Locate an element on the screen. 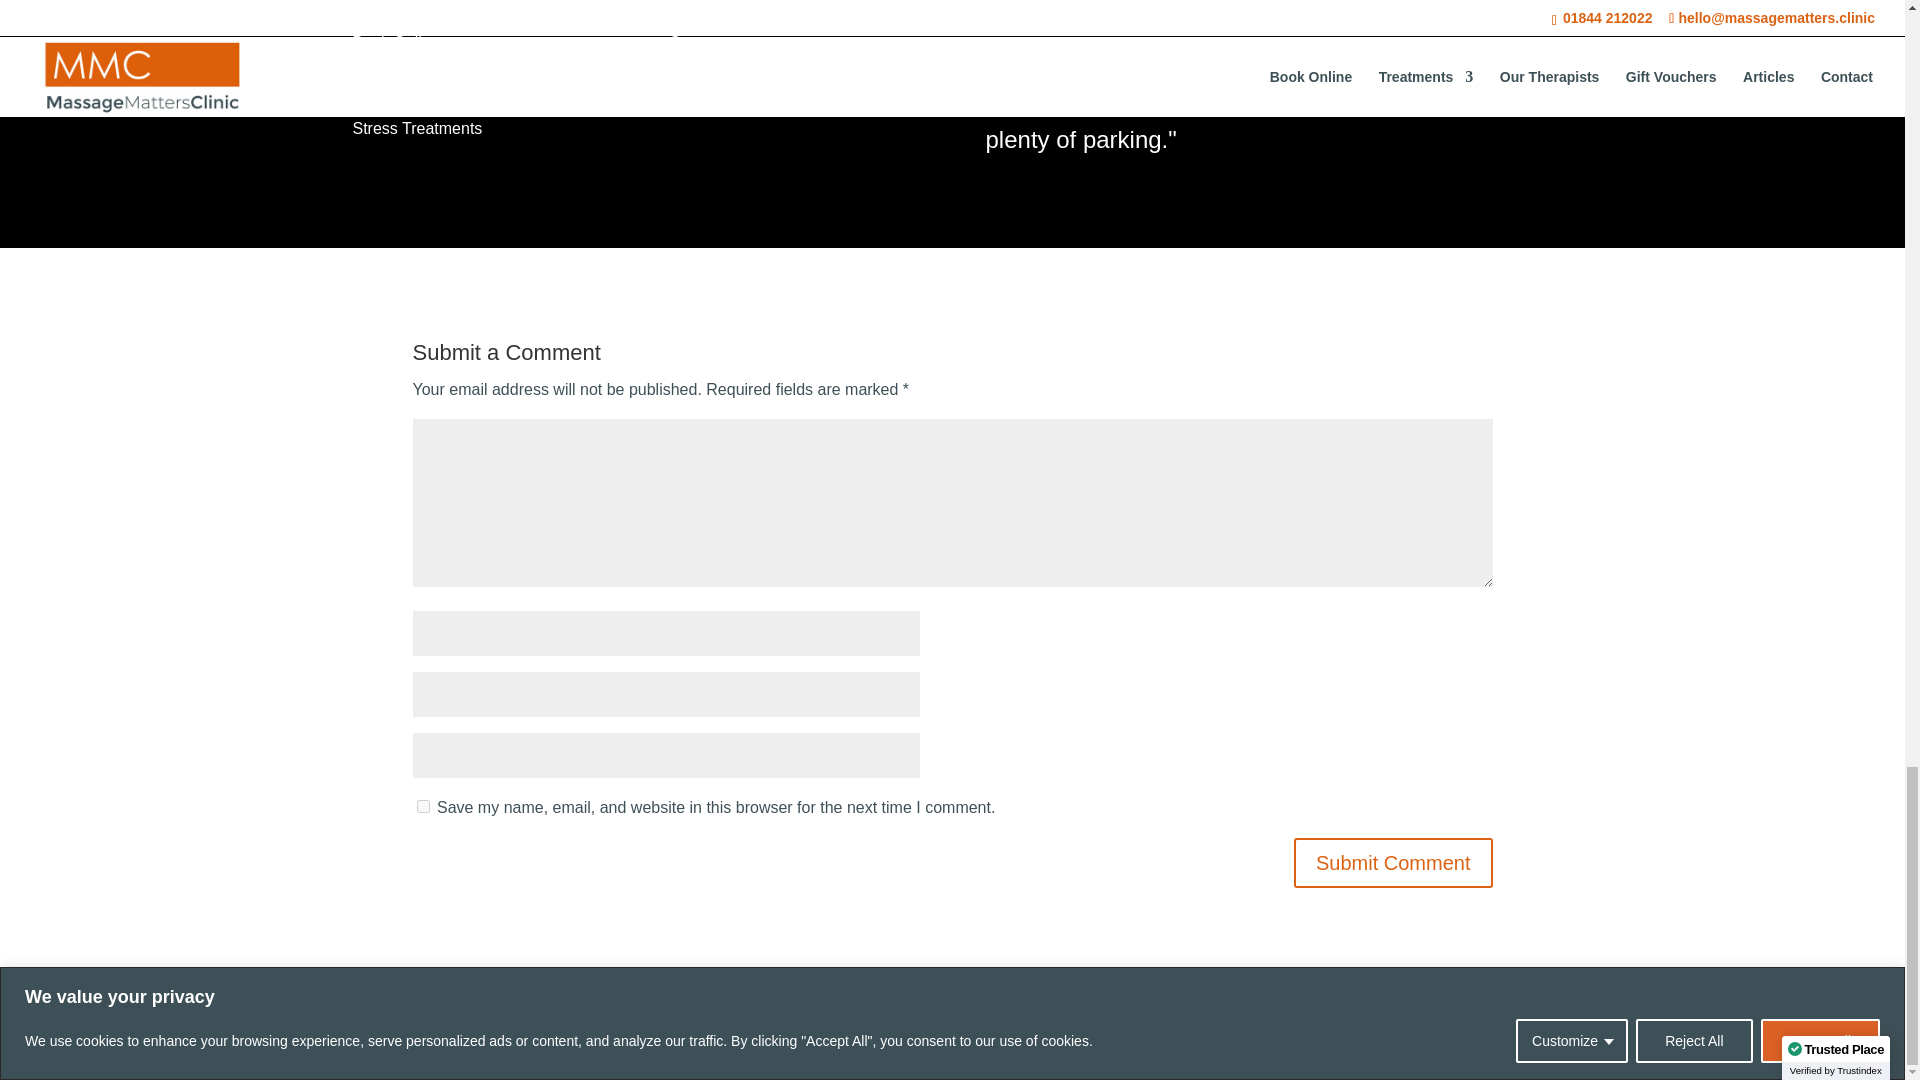 Image resolution: width=1920 pixels, height=1080 pixels. Submit Comment is located at coordinates (1394, 862).